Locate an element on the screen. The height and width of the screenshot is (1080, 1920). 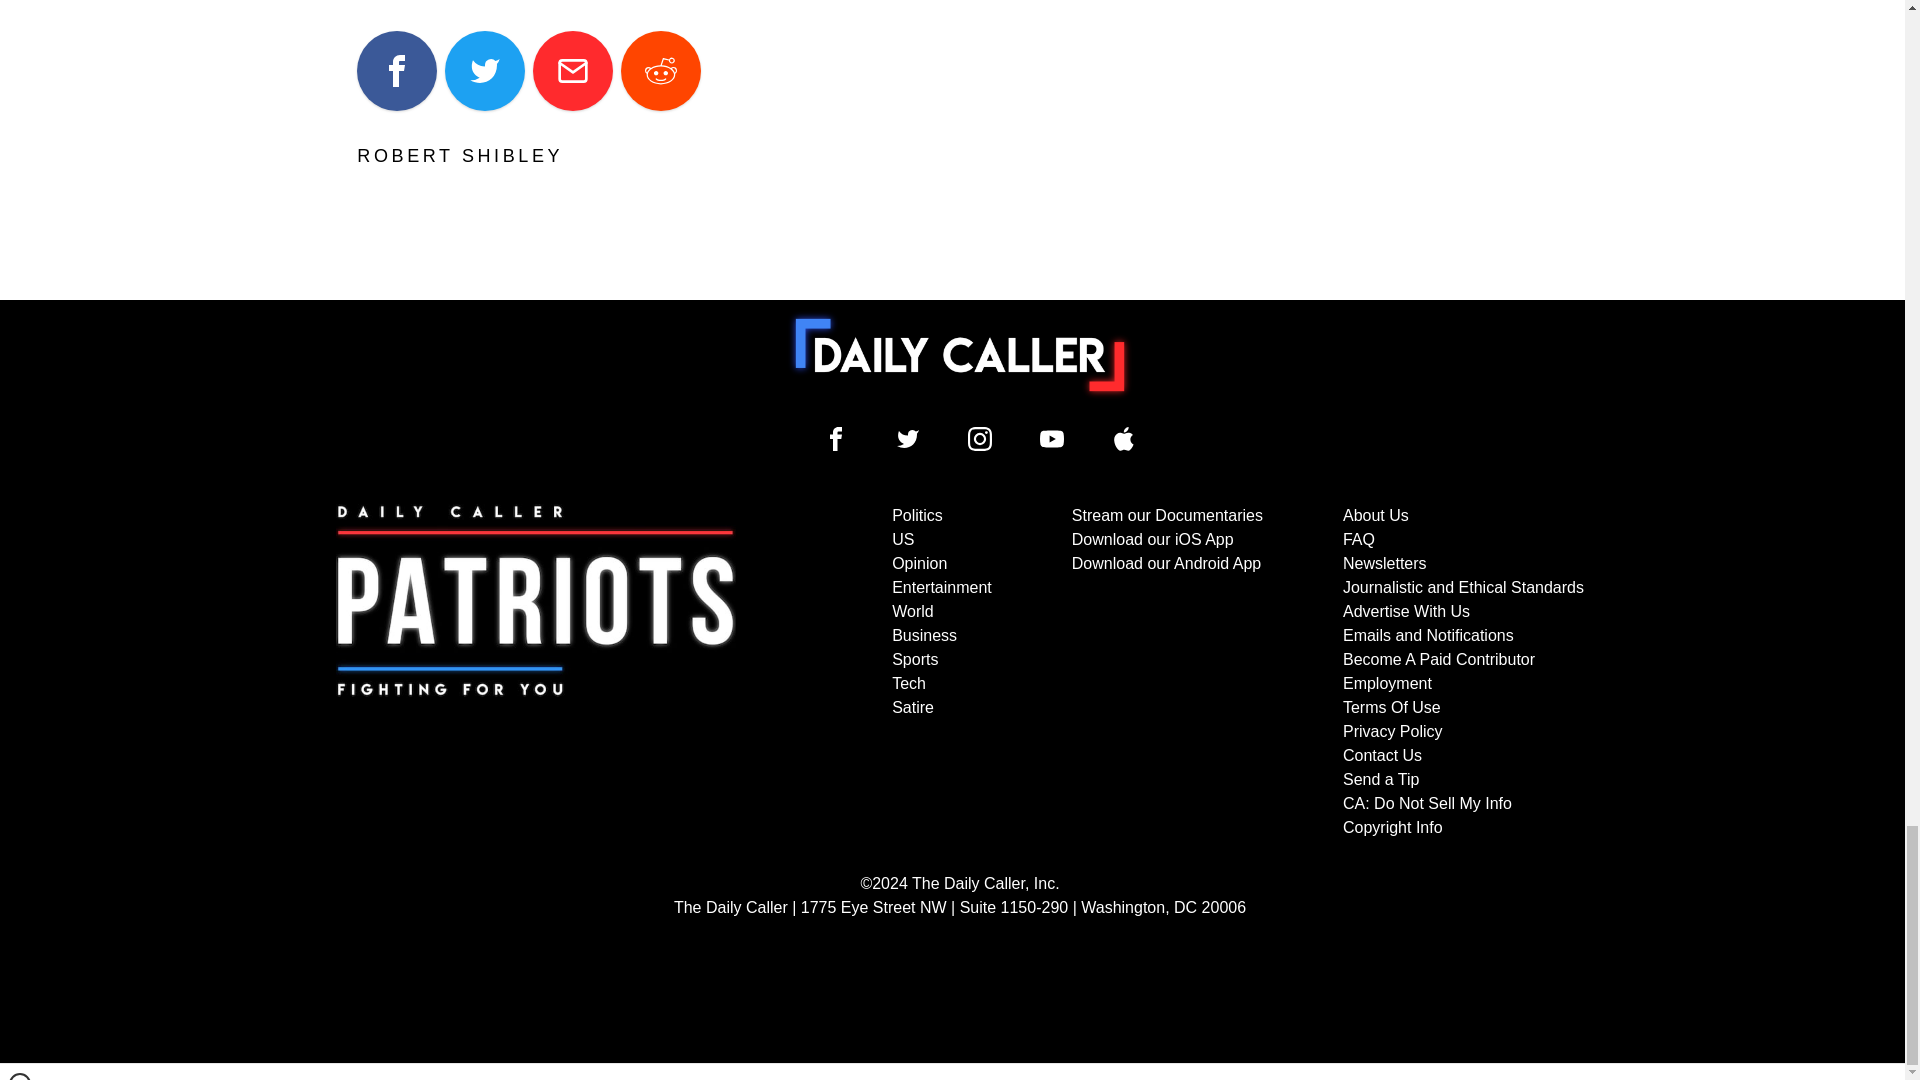
Daily Caller YouTube is located at coordinates (1124, 438).